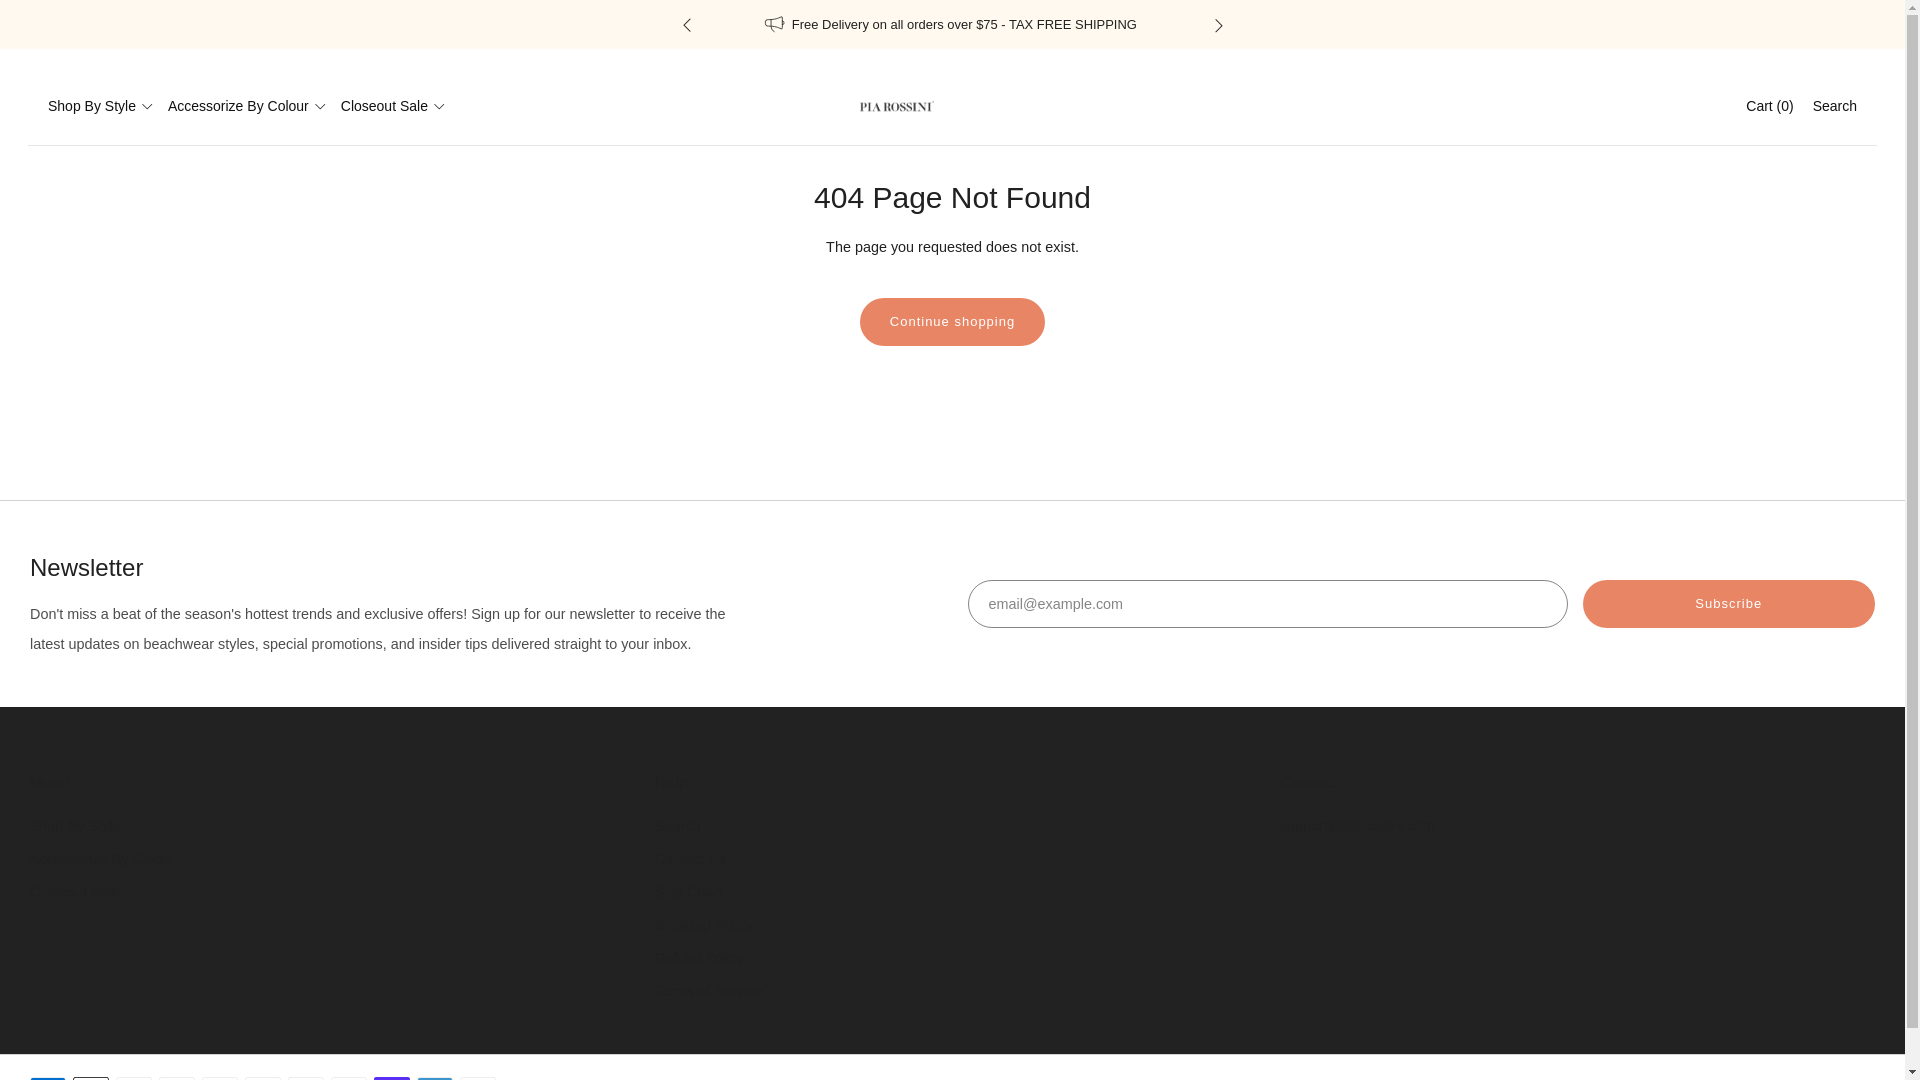 The image size is (1920, 1080). What do you see at coordinates (262, 1074) in the screenshot?
I see `Google Pay` at bounding box center [262, 1074].